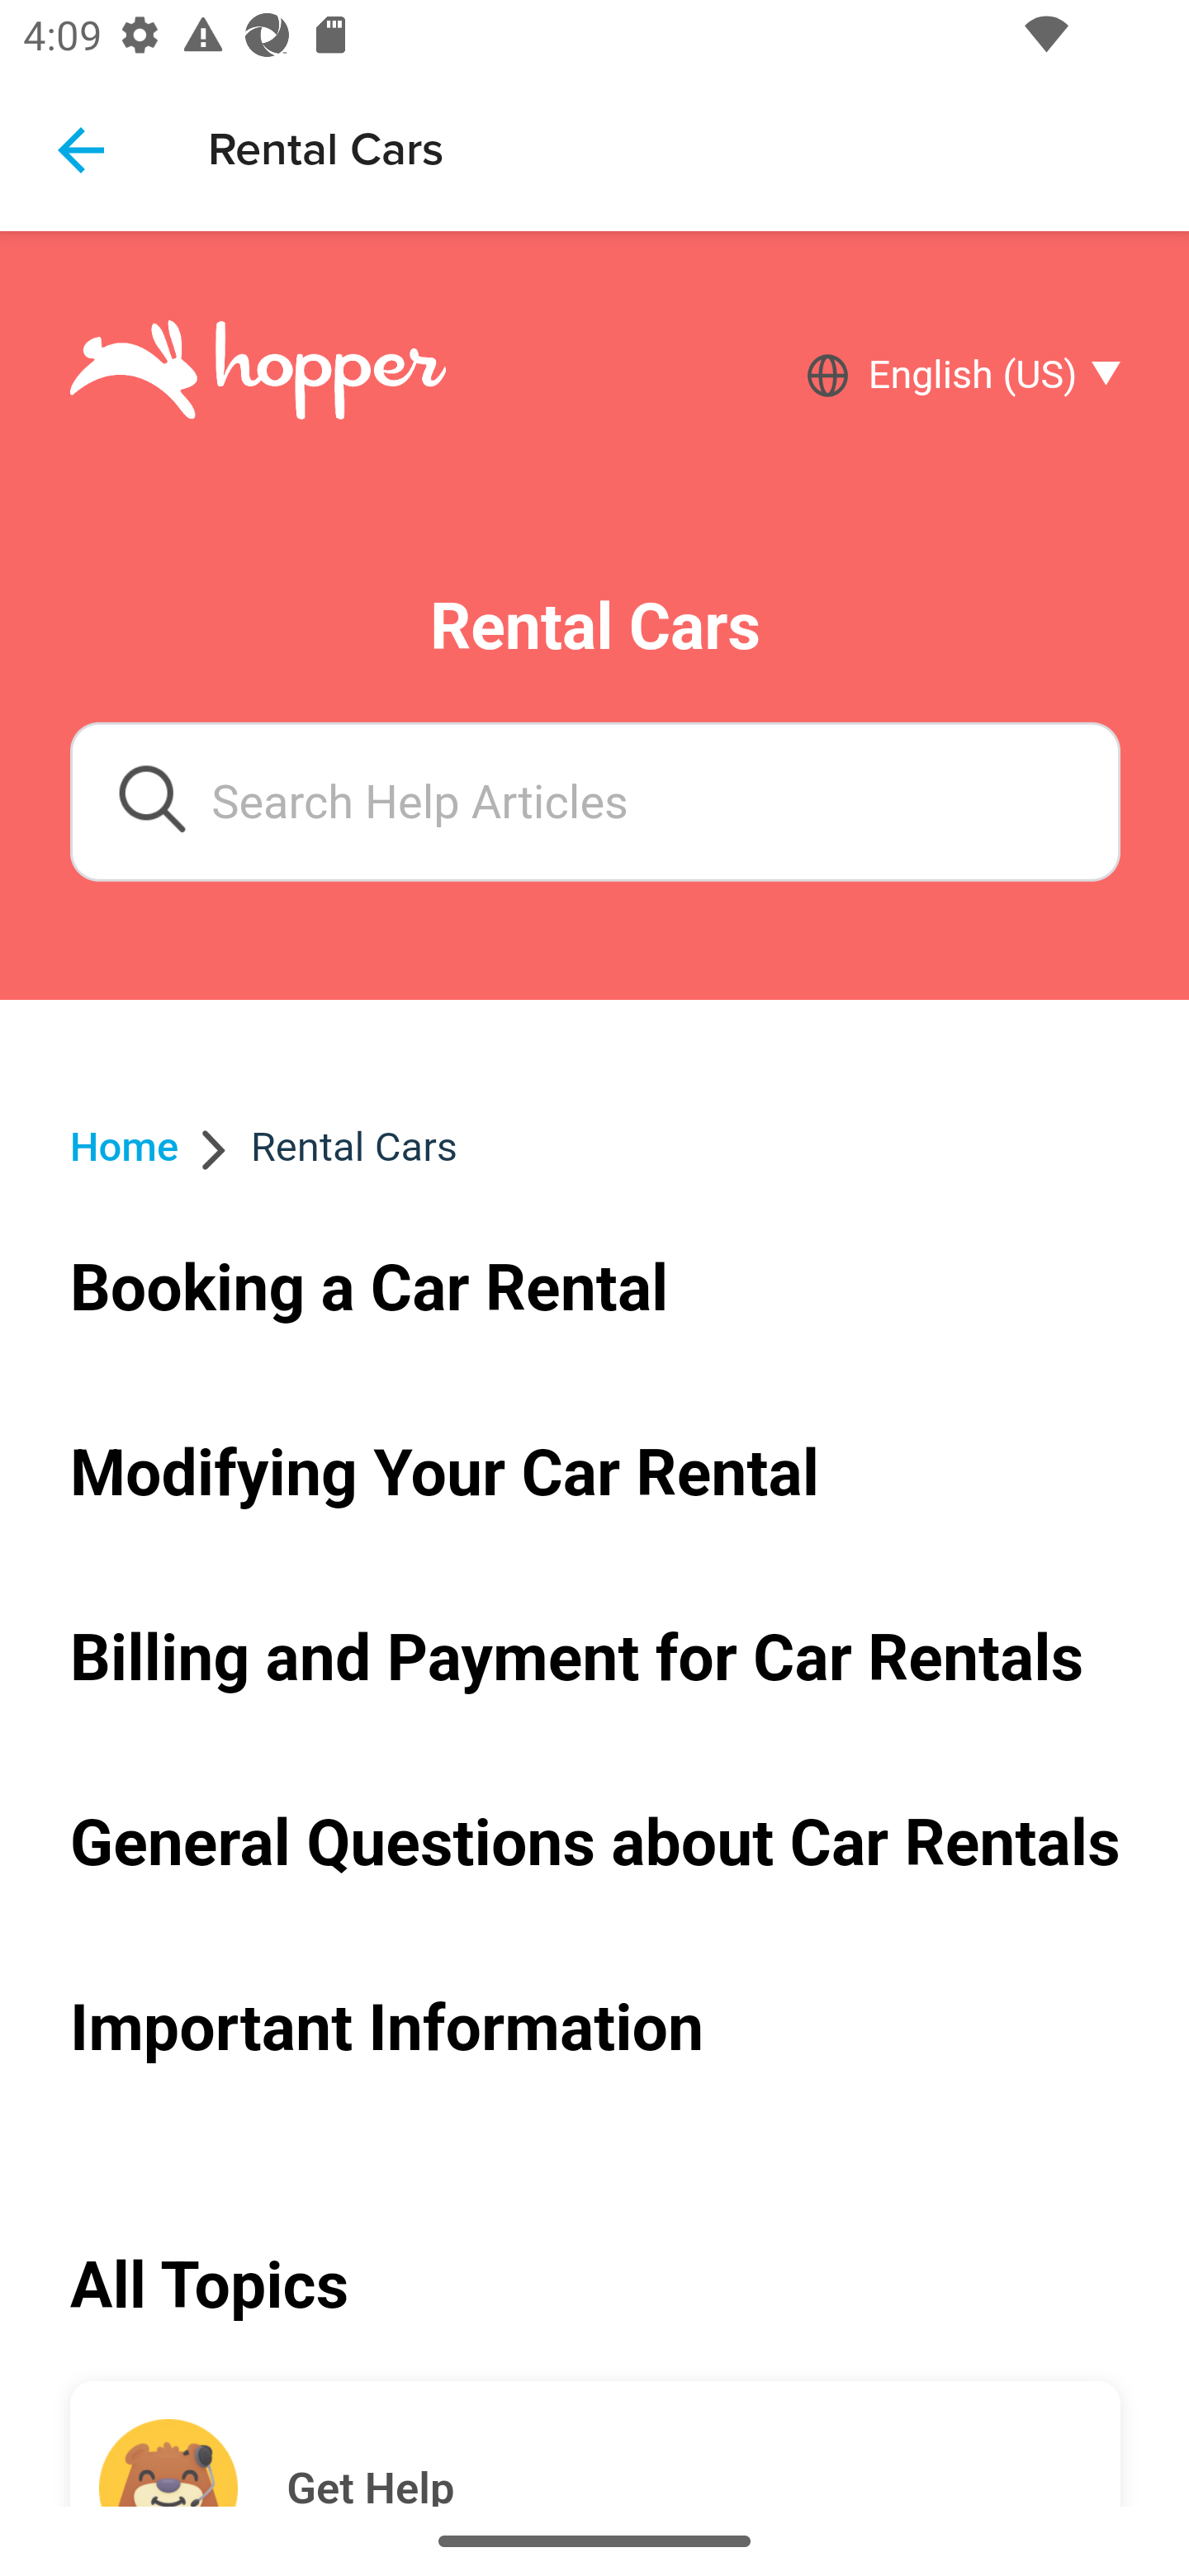 The width and height of the screenshot is (1189, 2576). Describe the element at coordinates (984, 376) in the screenshot. I see `English (US)` at that location.